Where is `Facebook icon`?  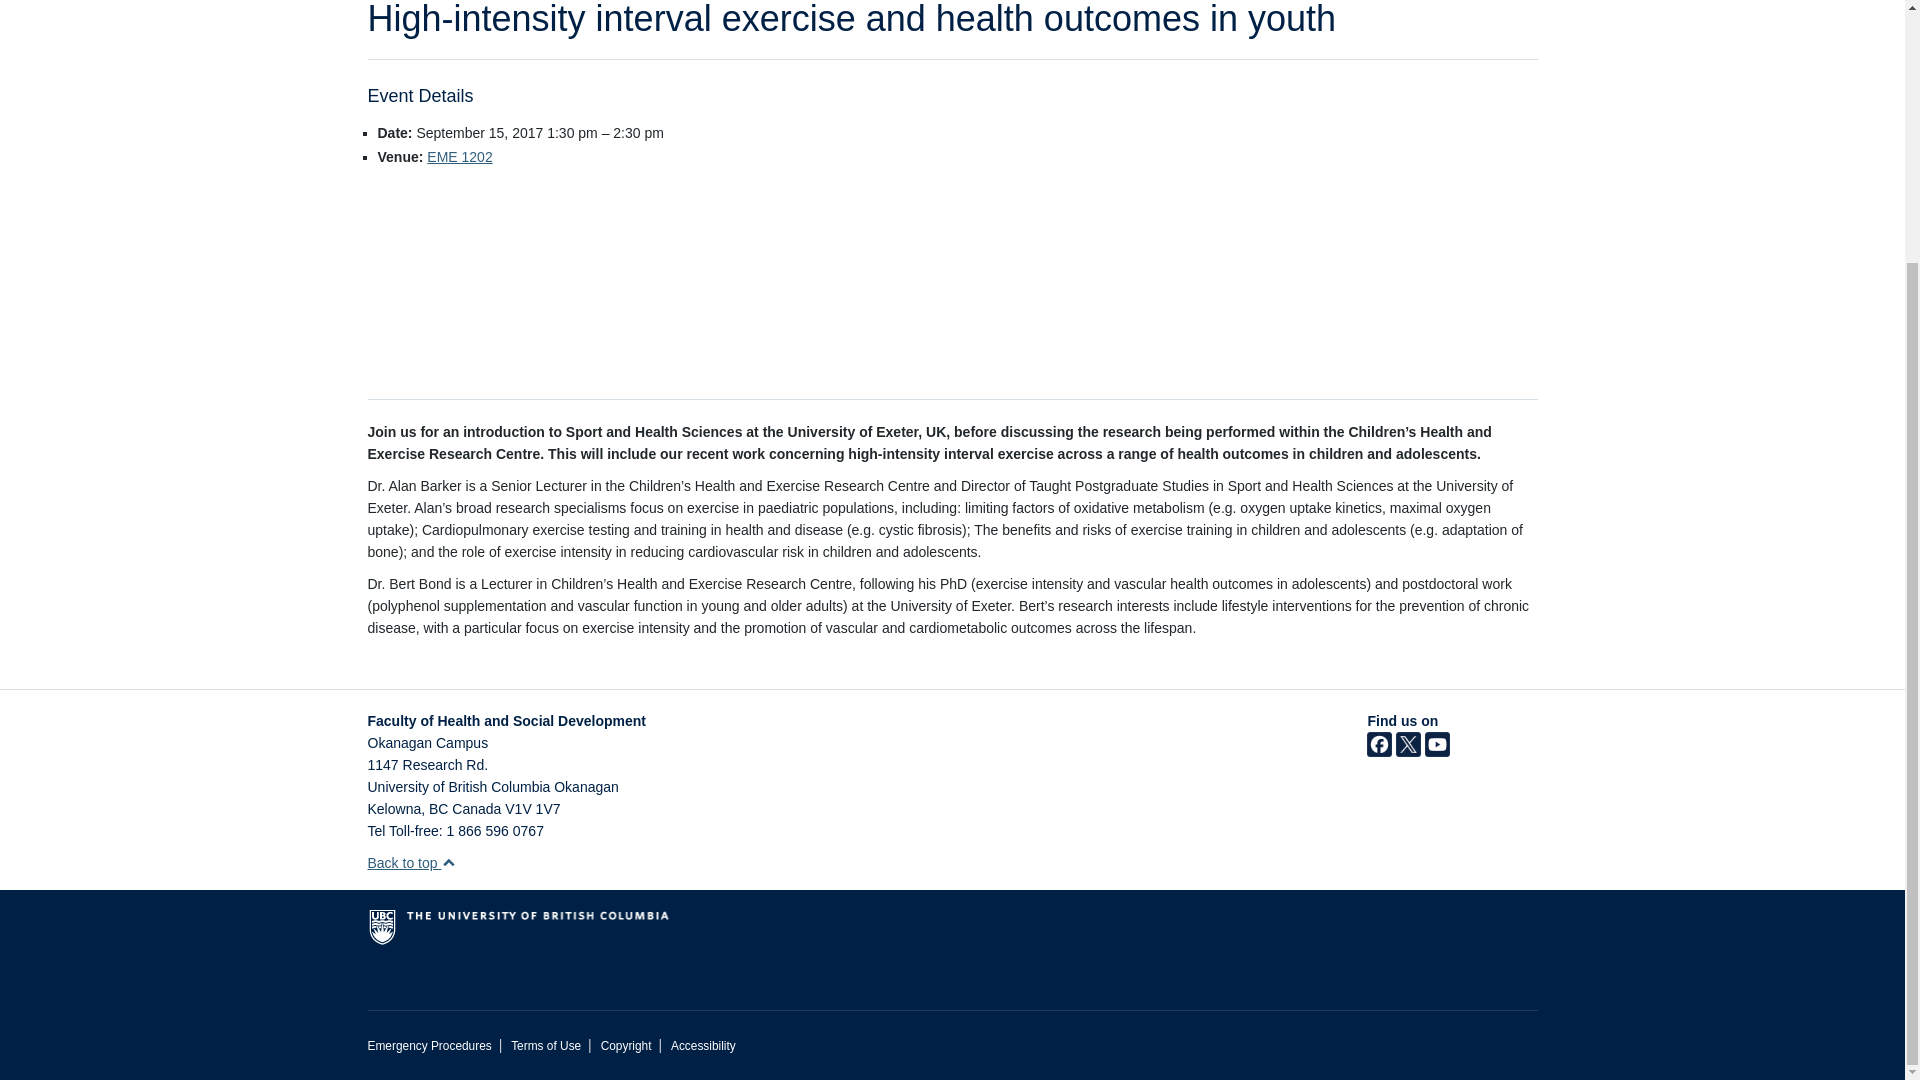 Facebook icon is located at coordinates (1380, 752).